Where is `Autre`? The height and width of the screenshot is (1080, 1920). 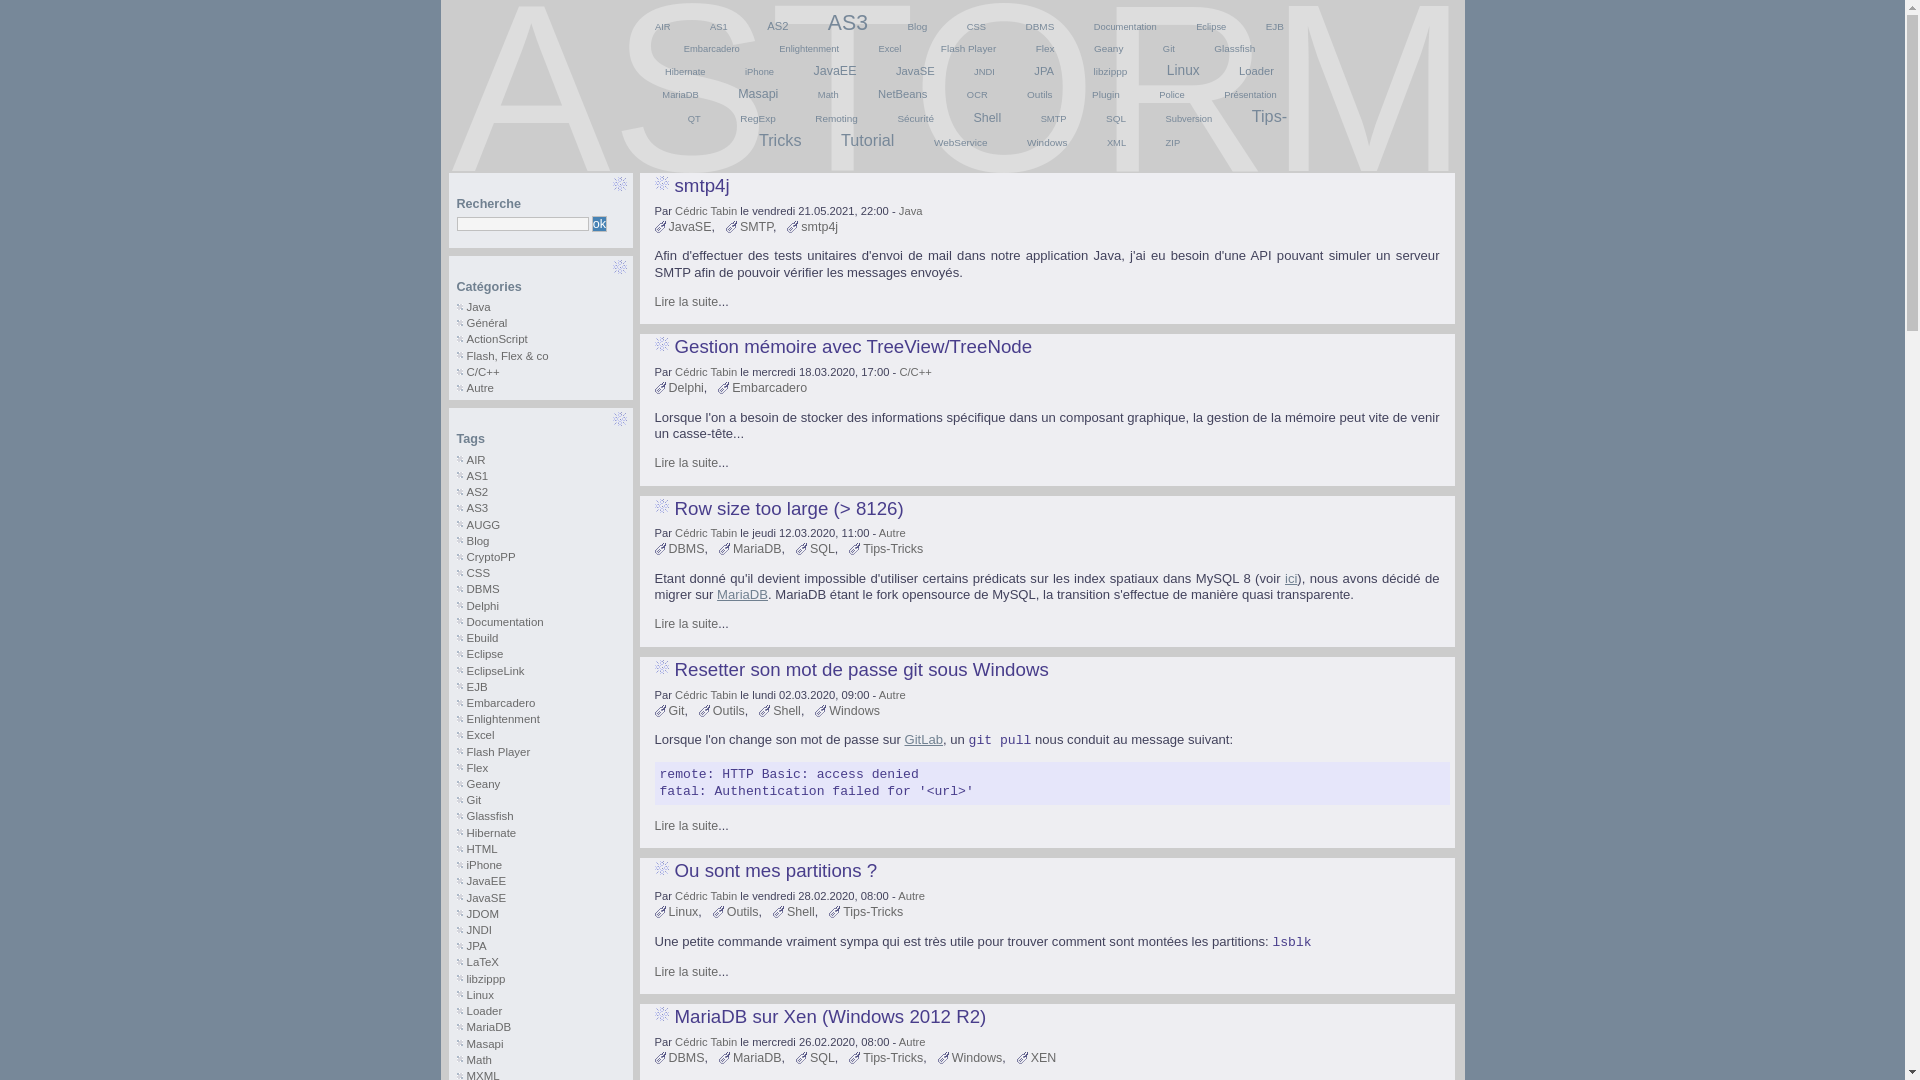 Autre is located at coordinates (892, 694).